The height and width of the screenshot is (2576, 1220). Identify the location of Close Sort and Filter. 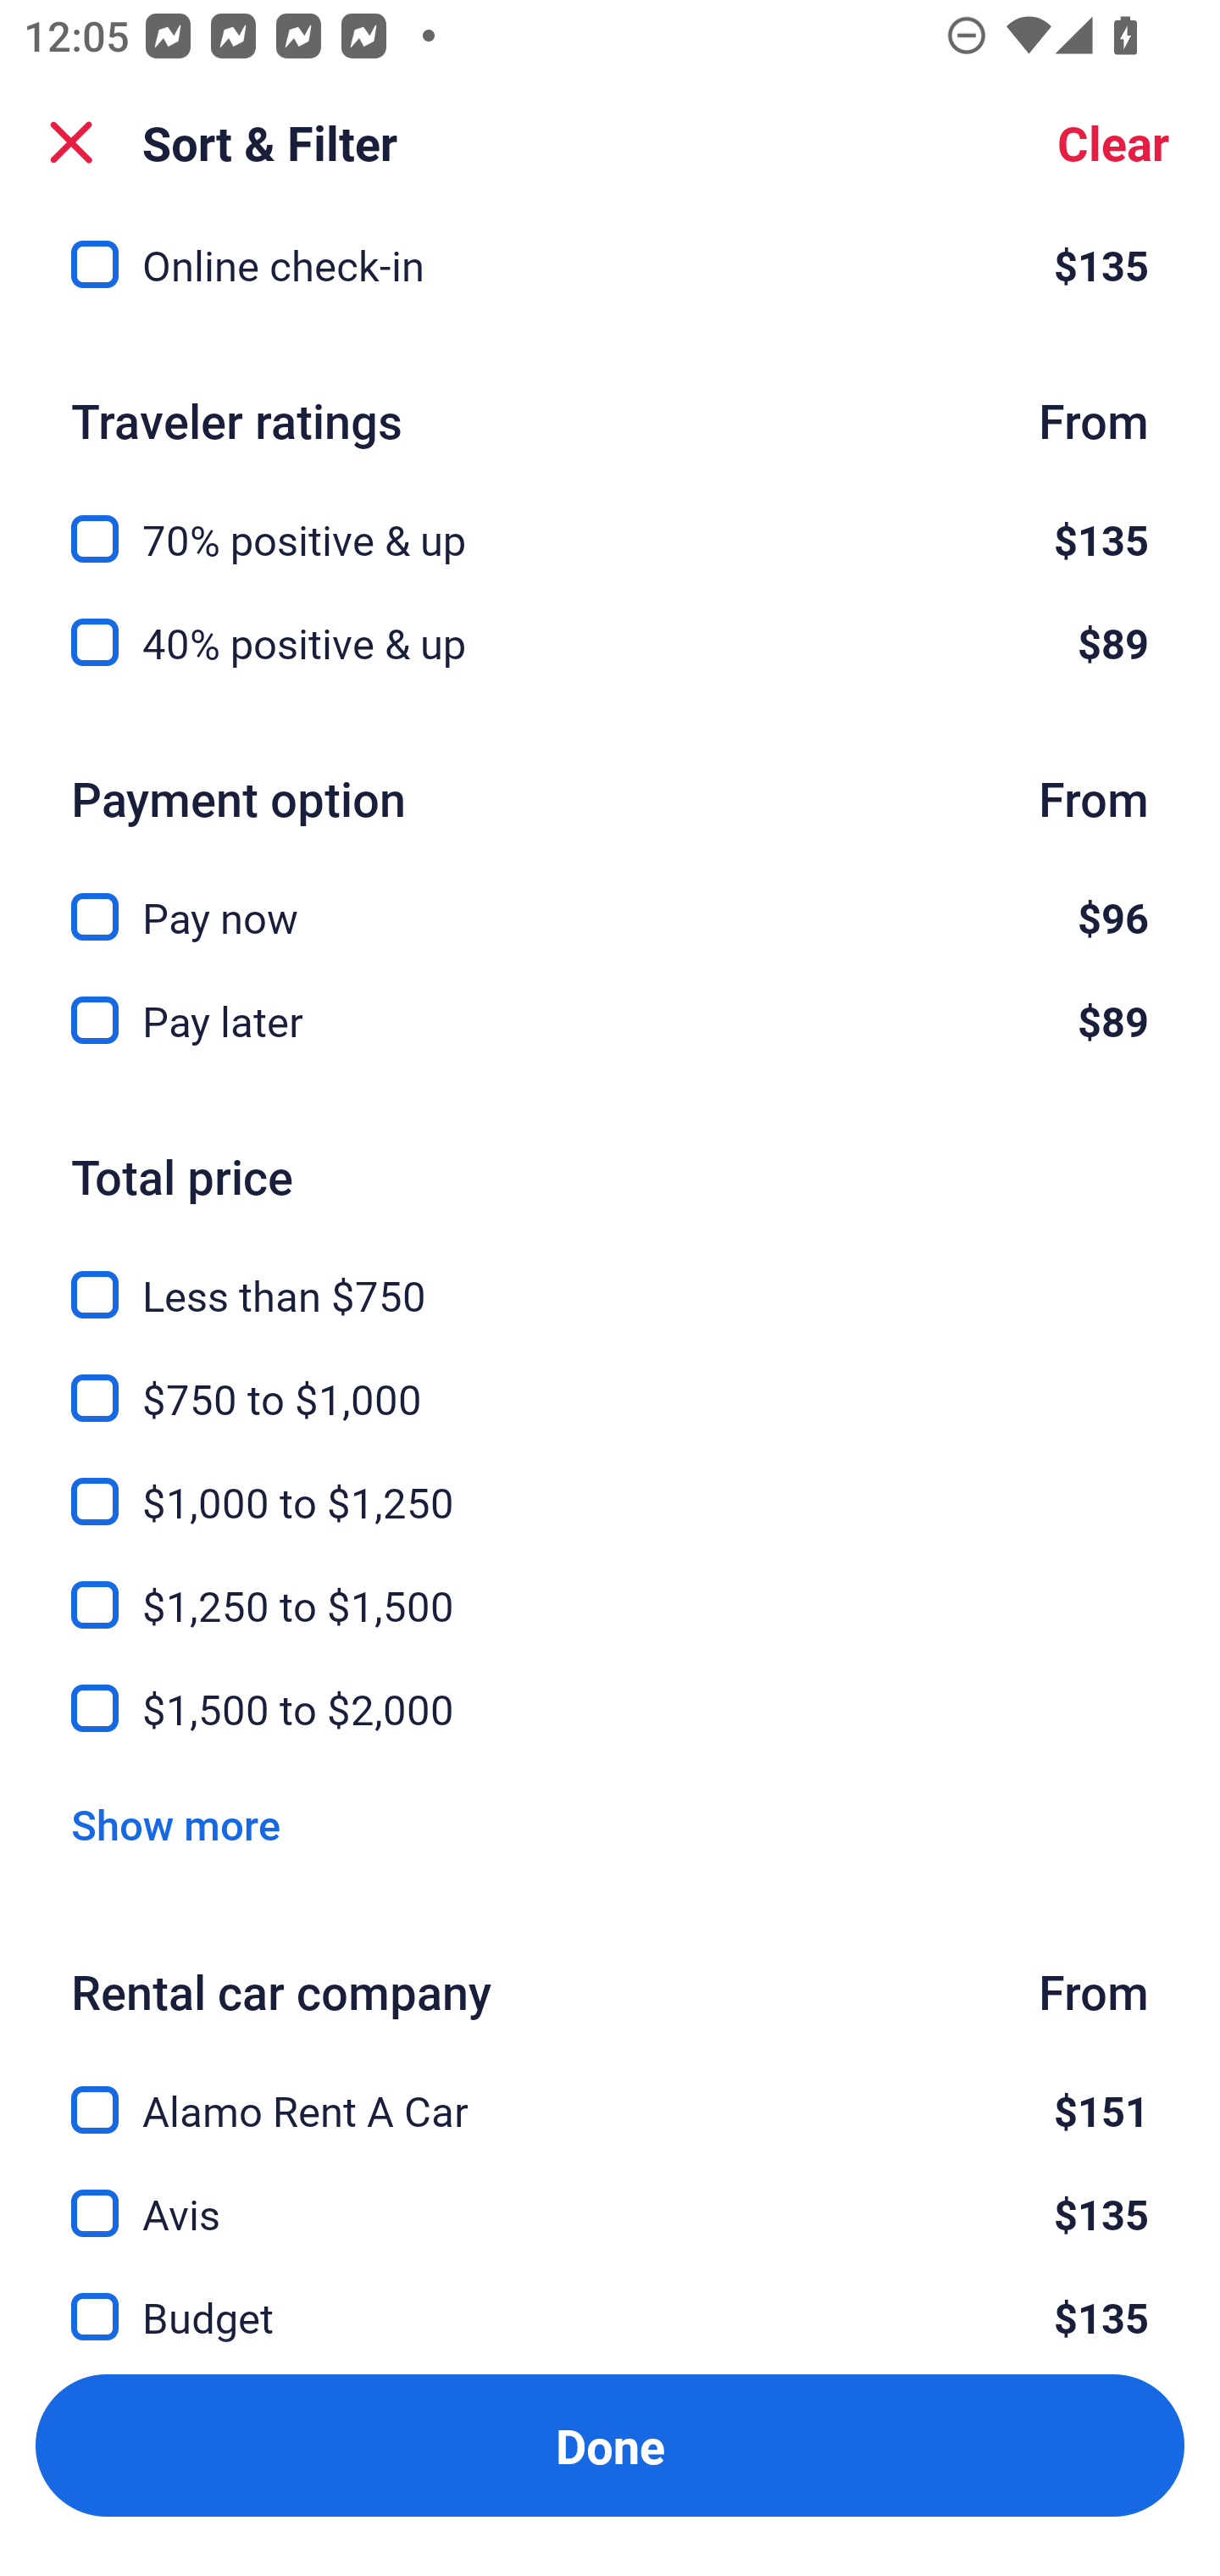
(71, 142).